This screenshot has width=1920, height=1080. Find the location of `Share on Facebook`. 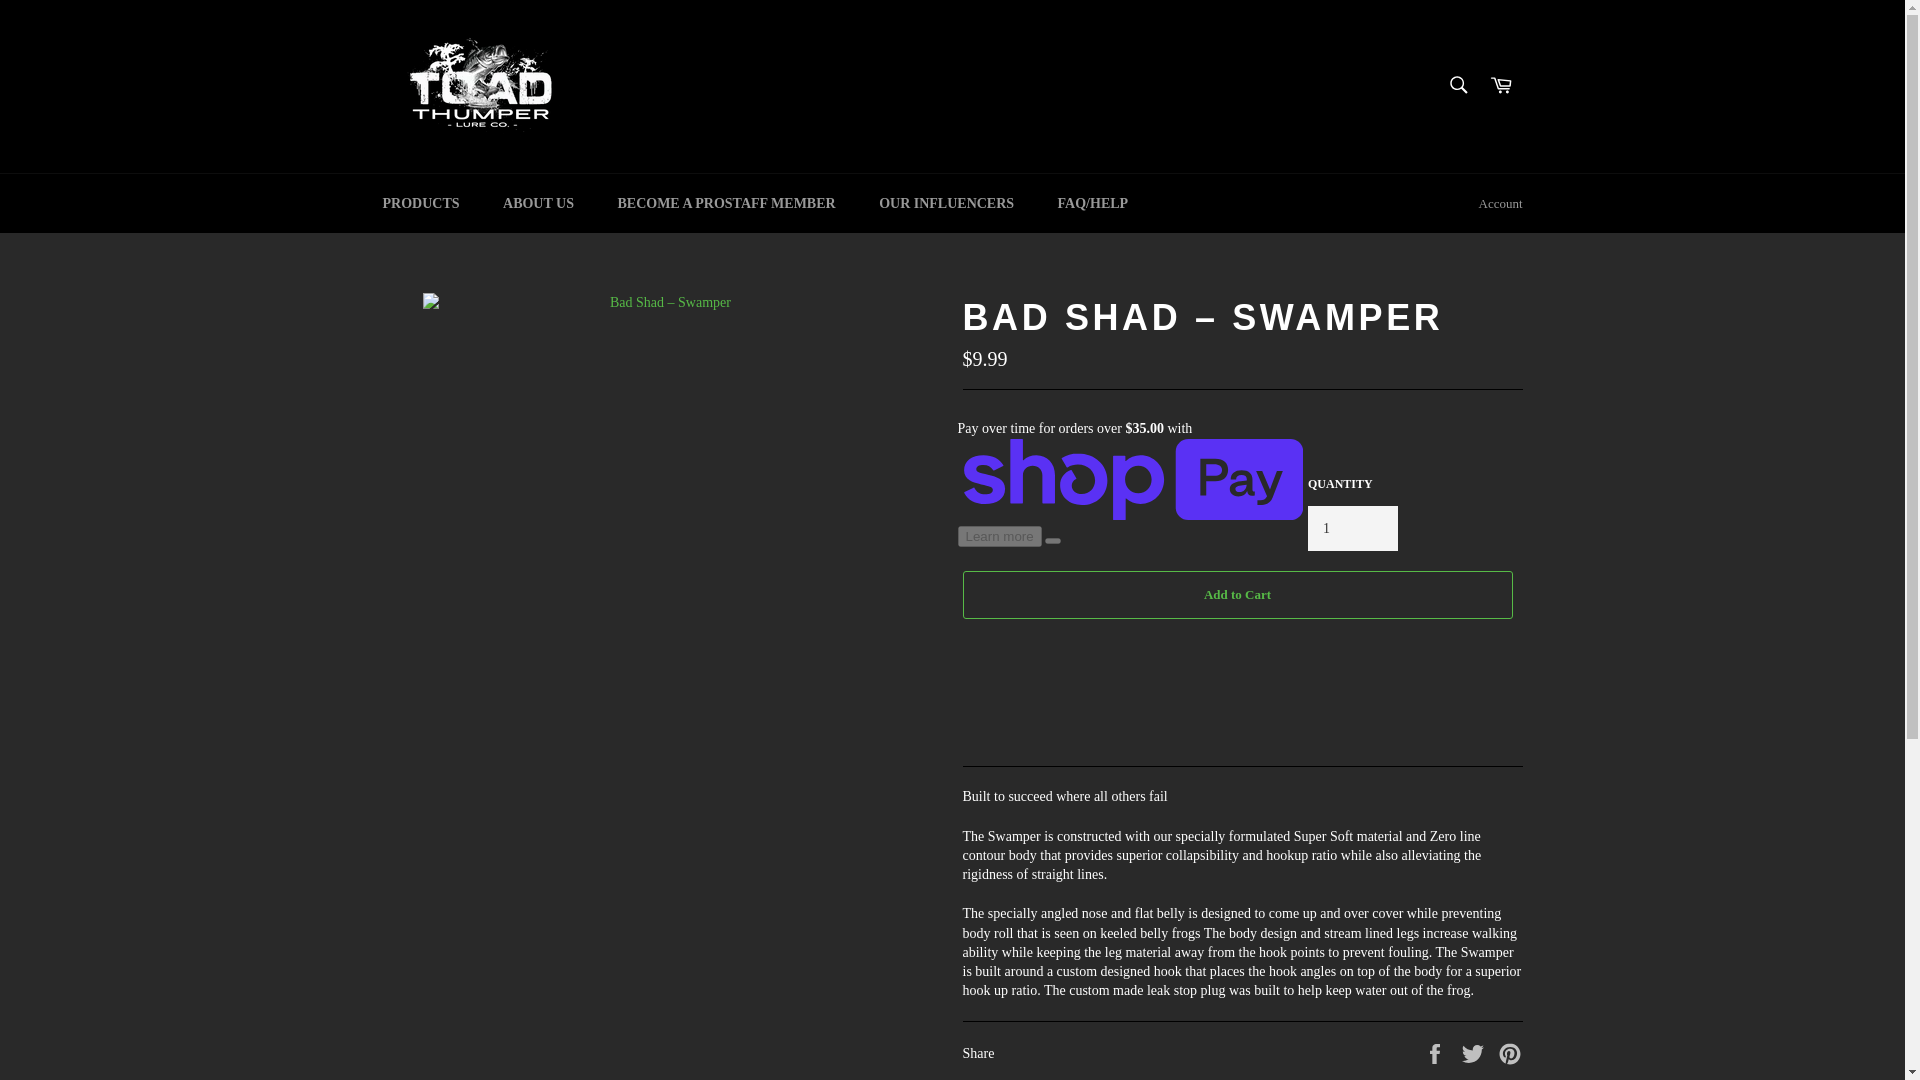

Share on Facebook is located at coordinates (1436, 1052).